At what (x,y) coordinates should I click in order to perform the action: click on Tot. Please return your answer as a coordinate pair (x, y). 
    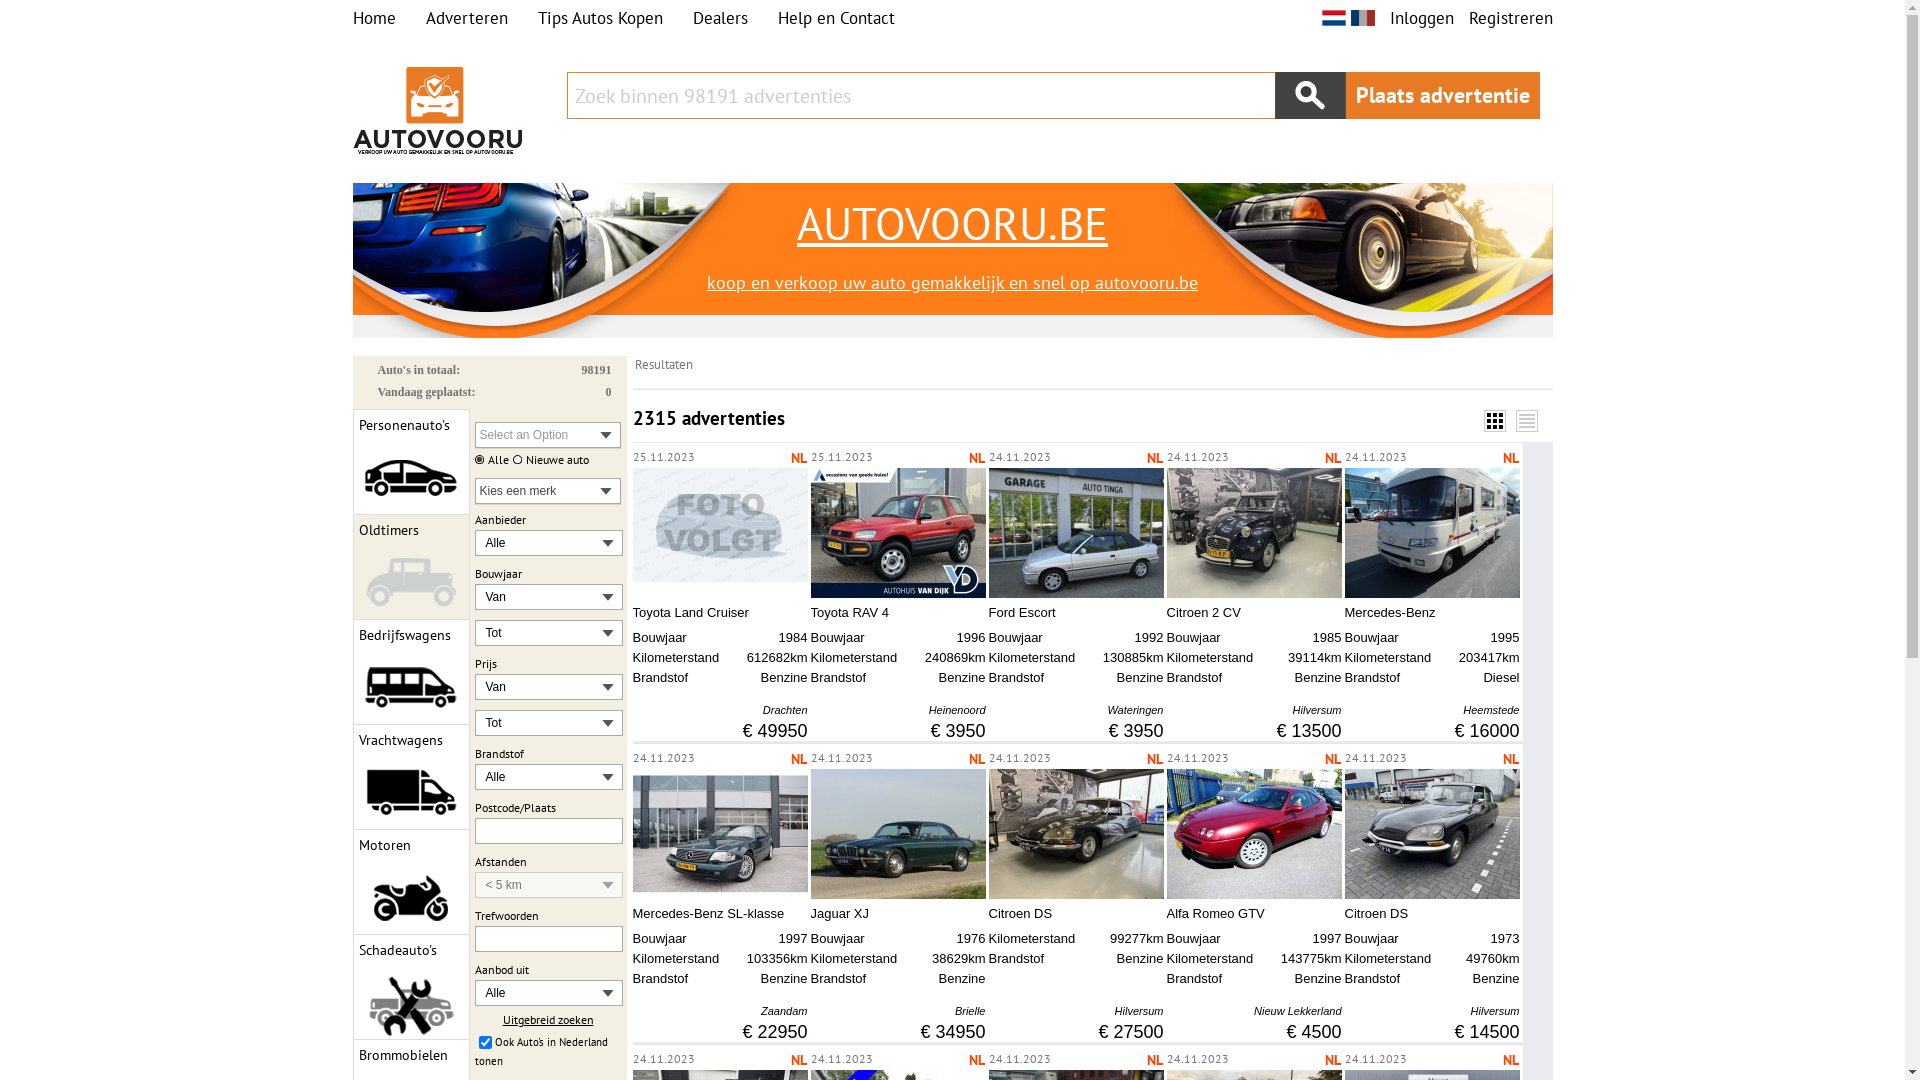
    Looking at the image, I should click on (535, 633).